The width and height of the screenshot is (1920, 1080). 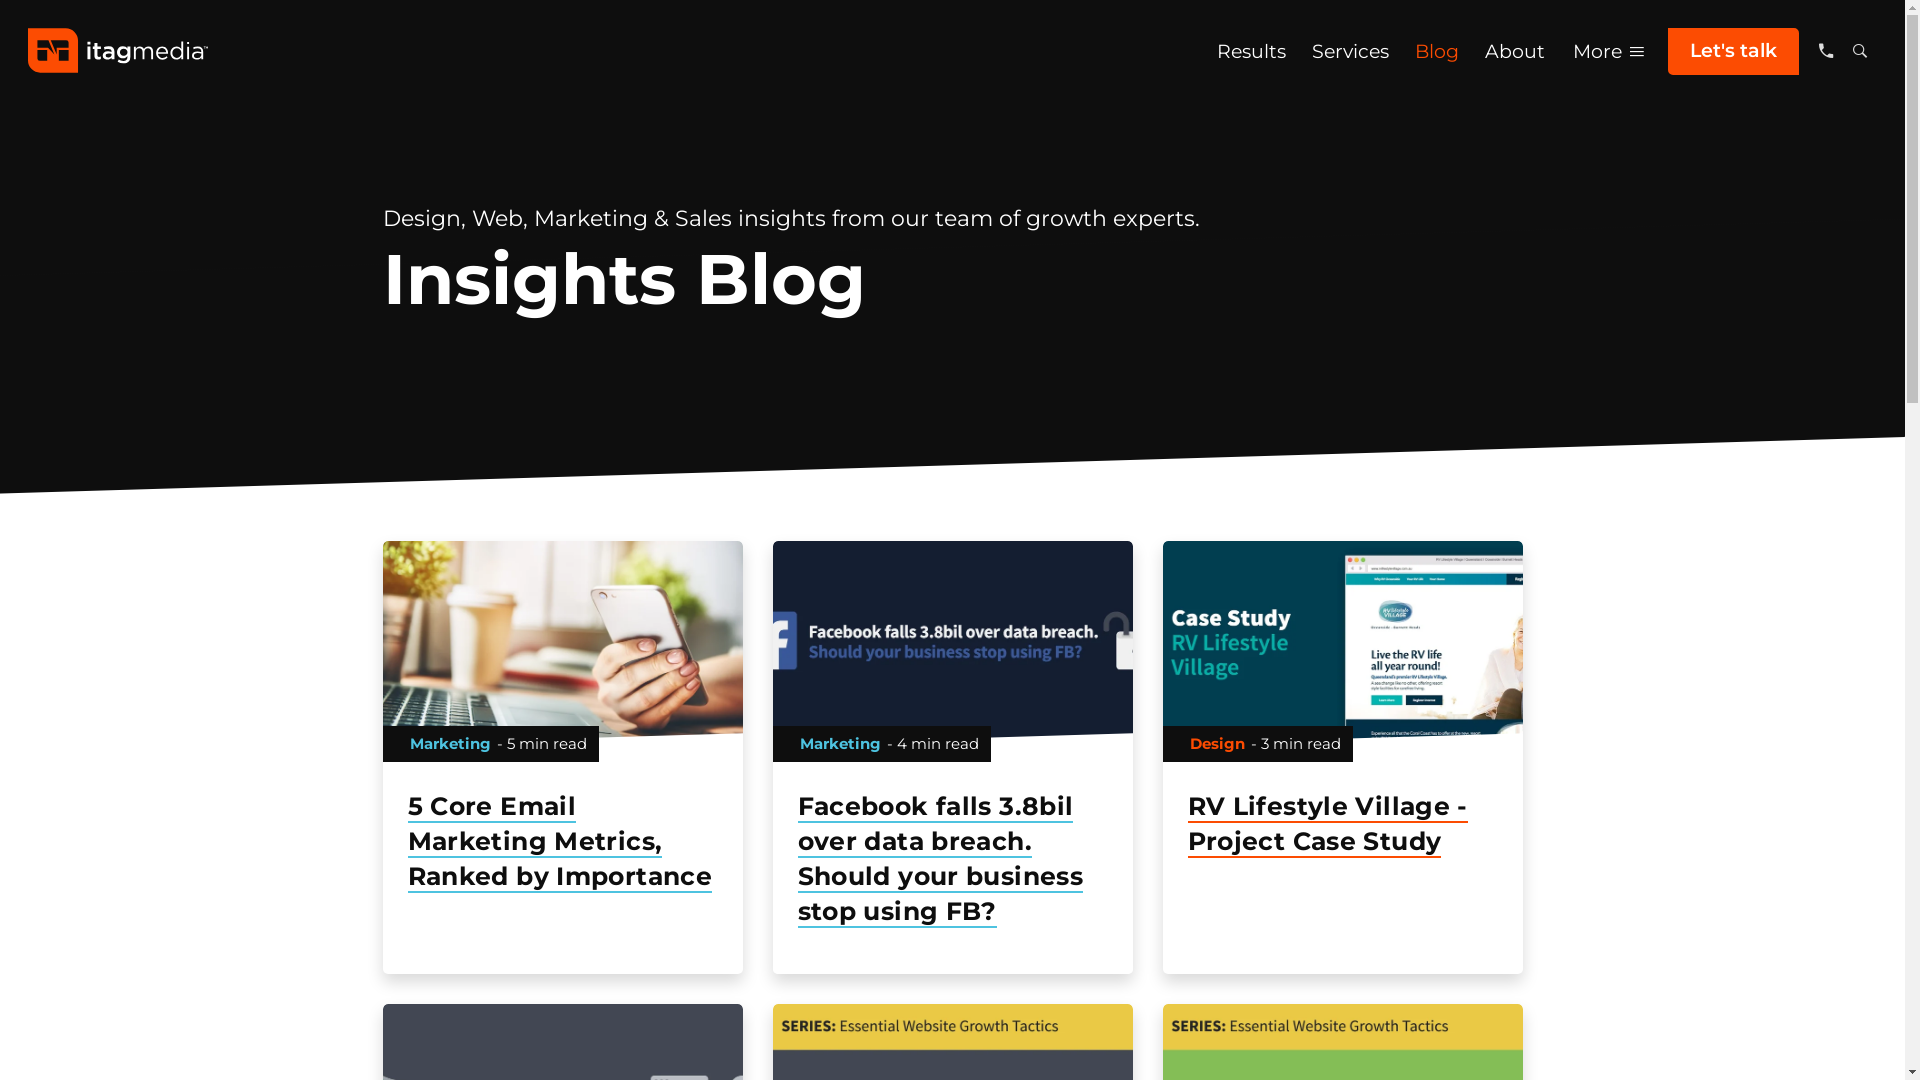 What do you see at coordinates (1350, 52) in the screenshot?
I see `Services` at bounding box center [1350, 52].